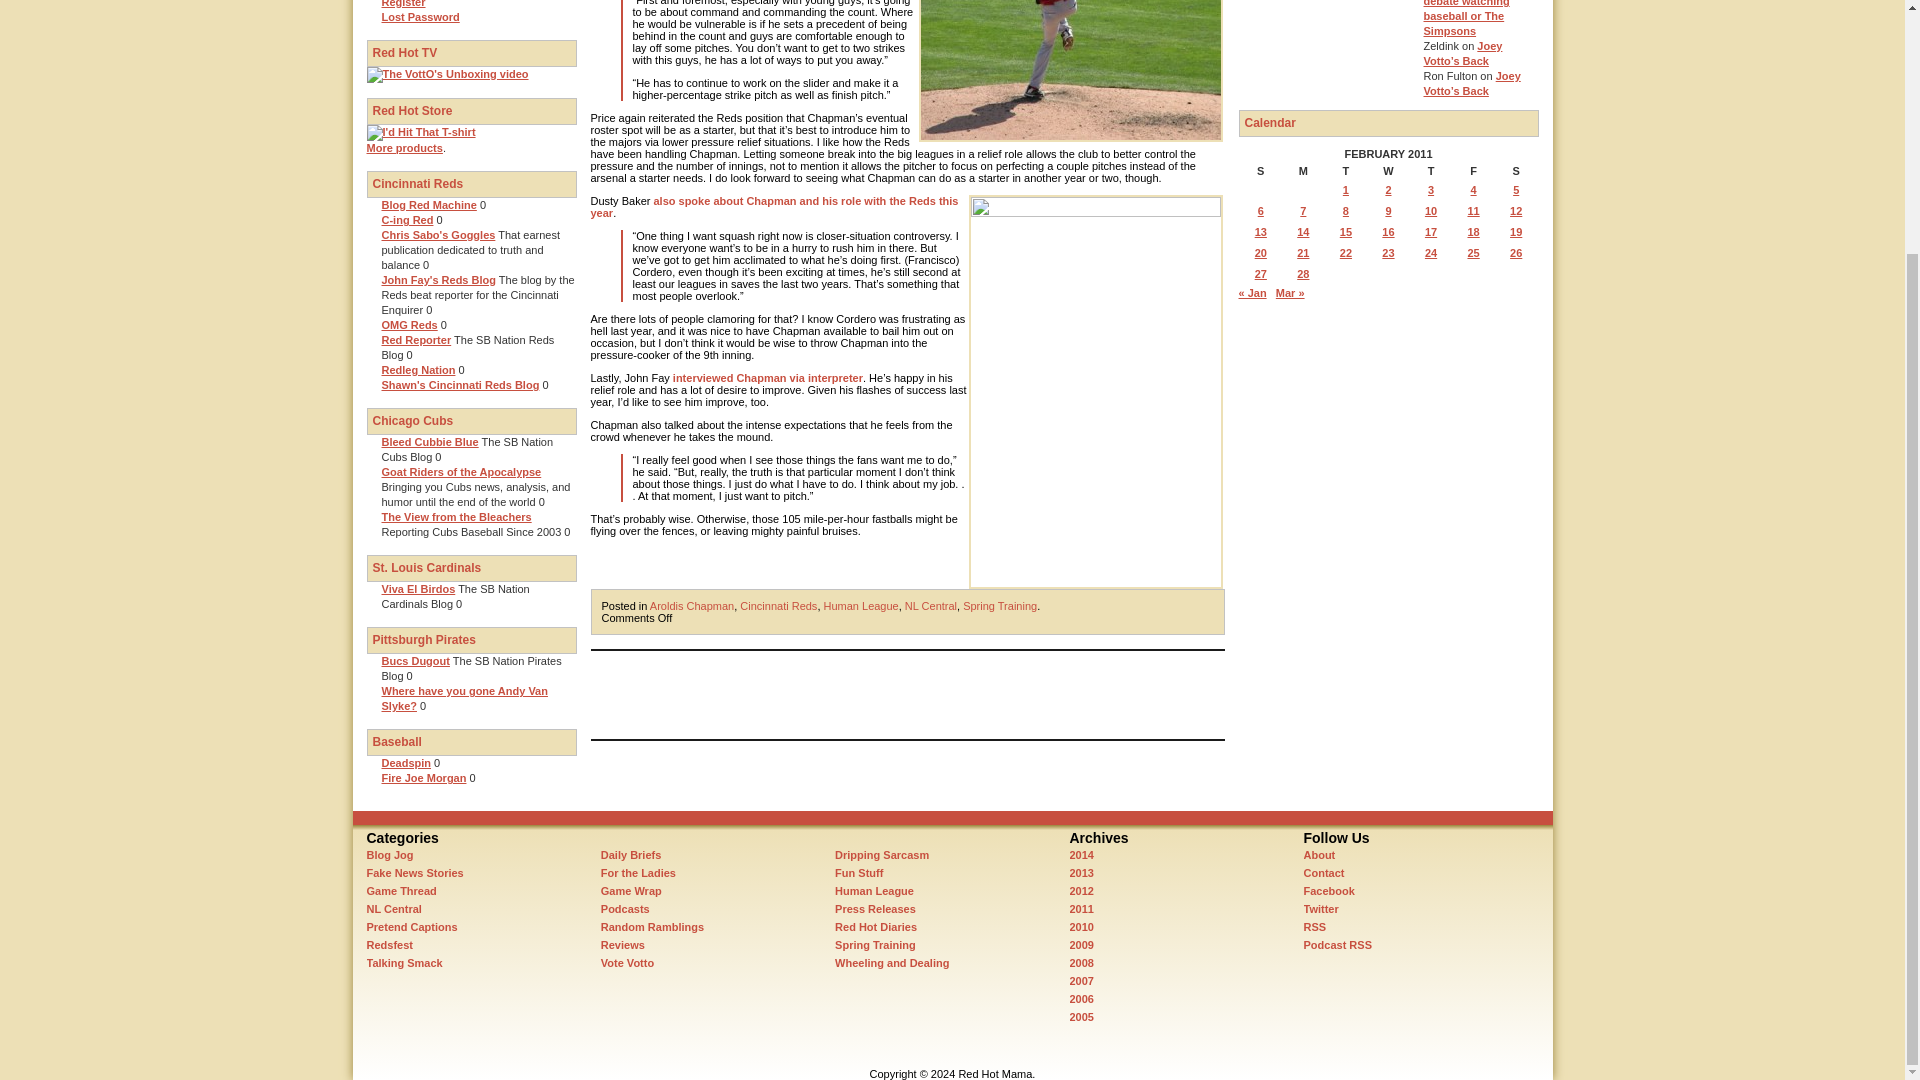  What do you see at coordinates (460, 384) in the screenshot?
I see `Shawn's Cincinnati Reds Blog` at bounding box center [460, 384].